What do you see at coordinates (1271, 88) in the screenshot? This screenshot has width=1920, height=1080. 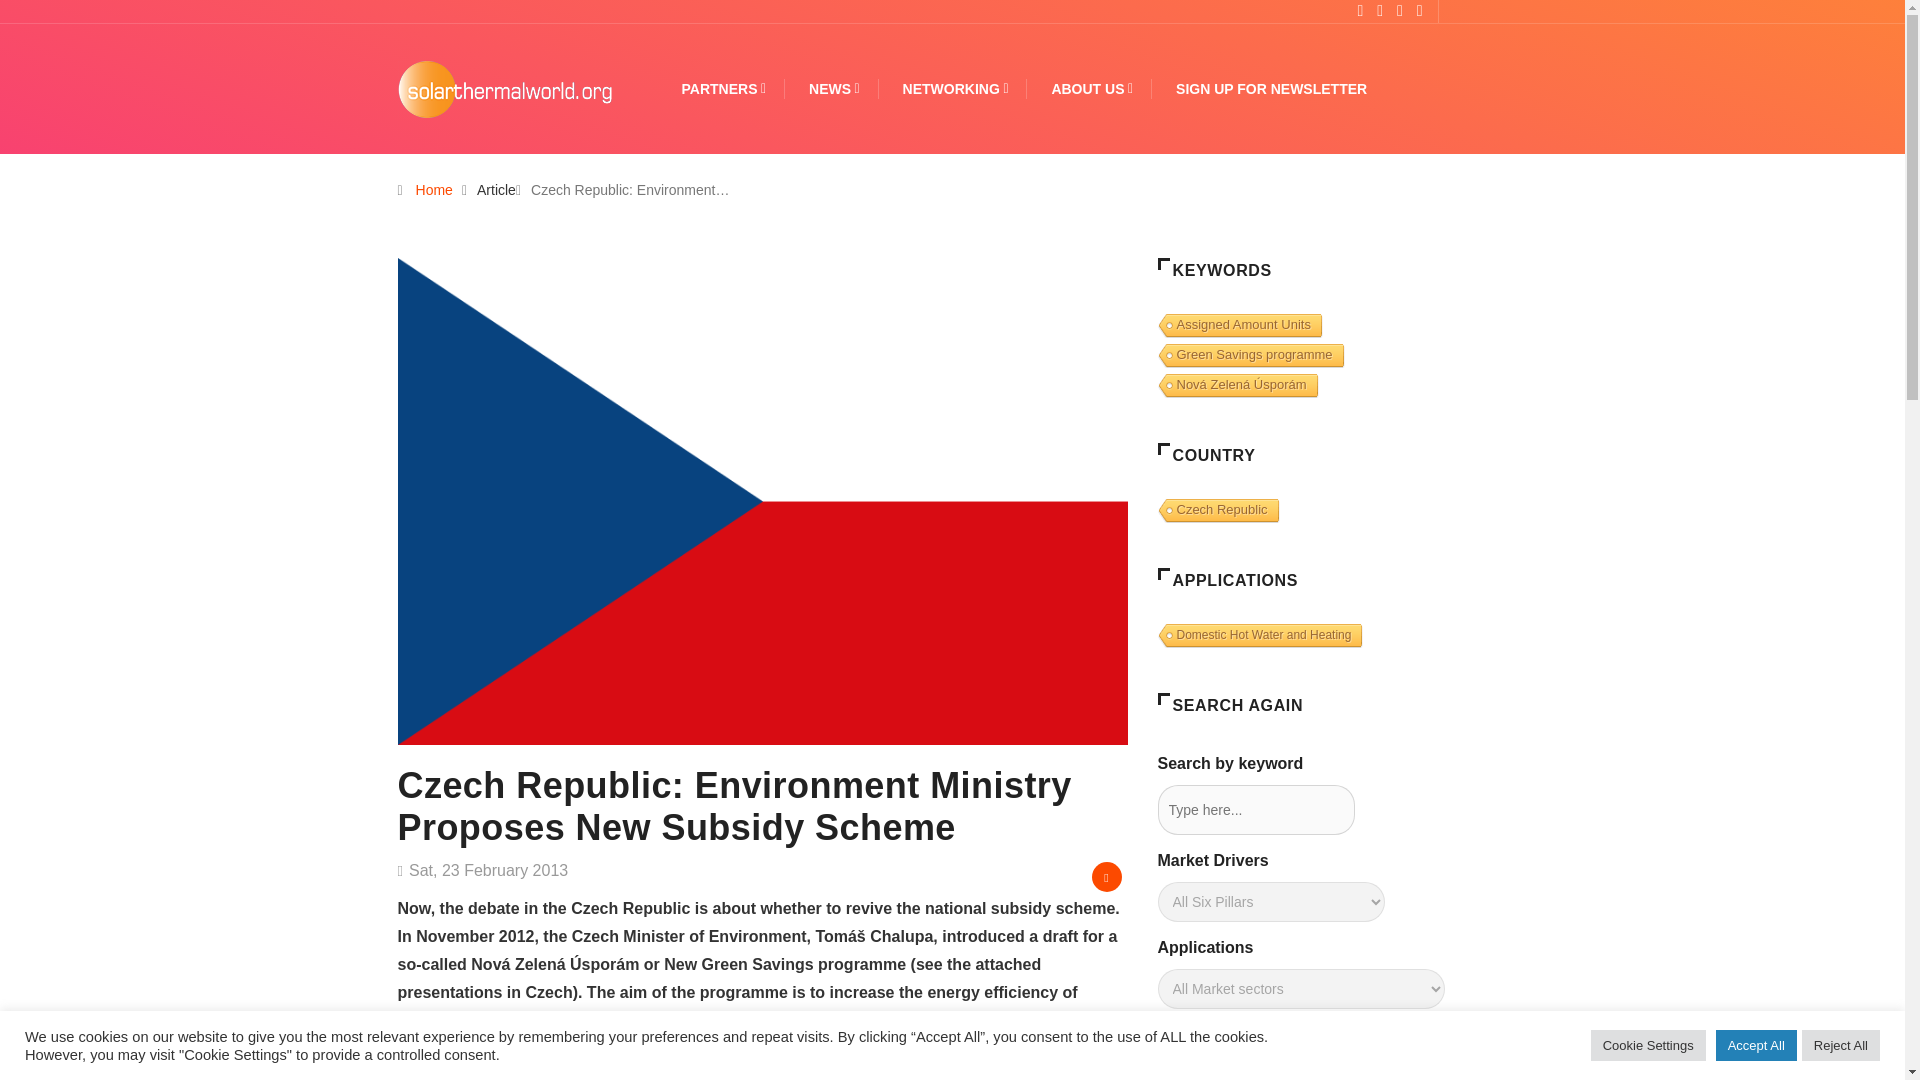 I see `SIGN UP FOR NEWSLETTER` at bounding box center [1271, 88].